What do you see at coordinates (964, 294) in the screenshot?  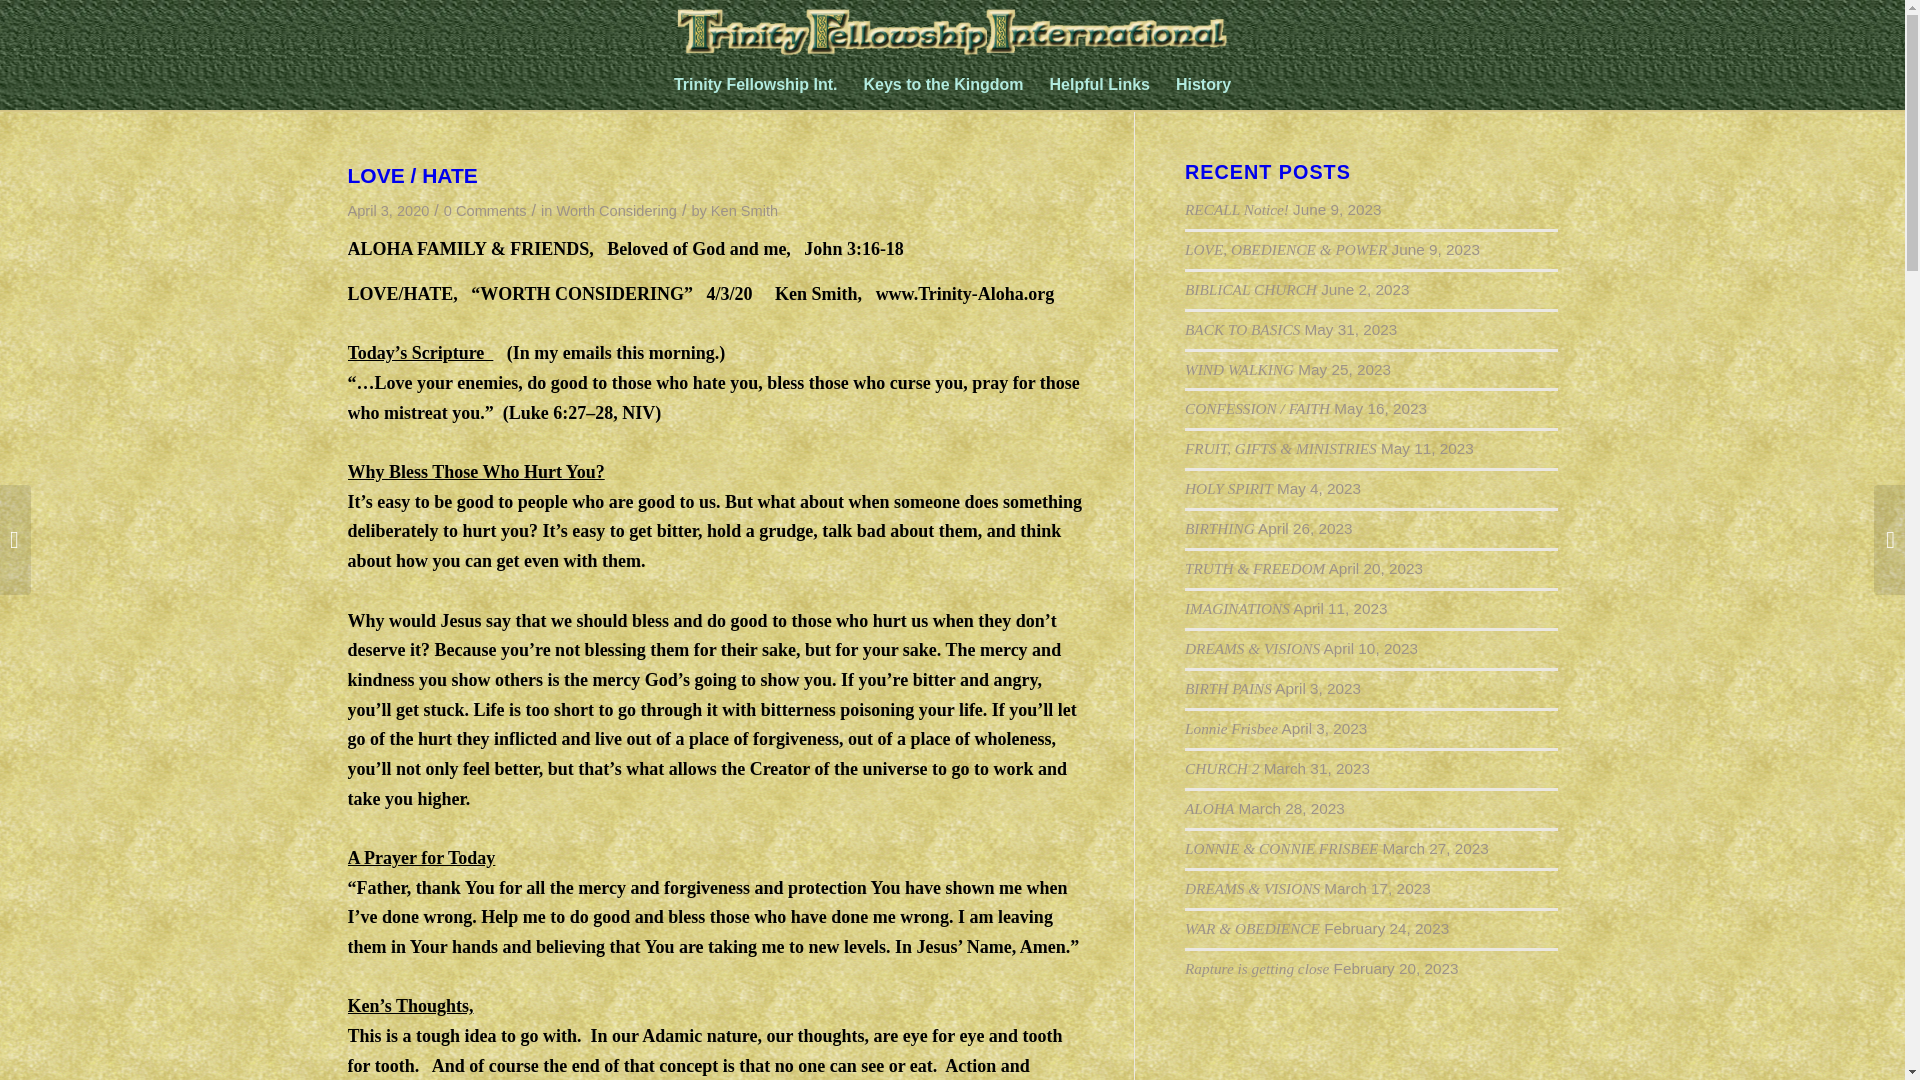 I see `www.Trinity-Aloha.org` at bounding box center [964, 294].